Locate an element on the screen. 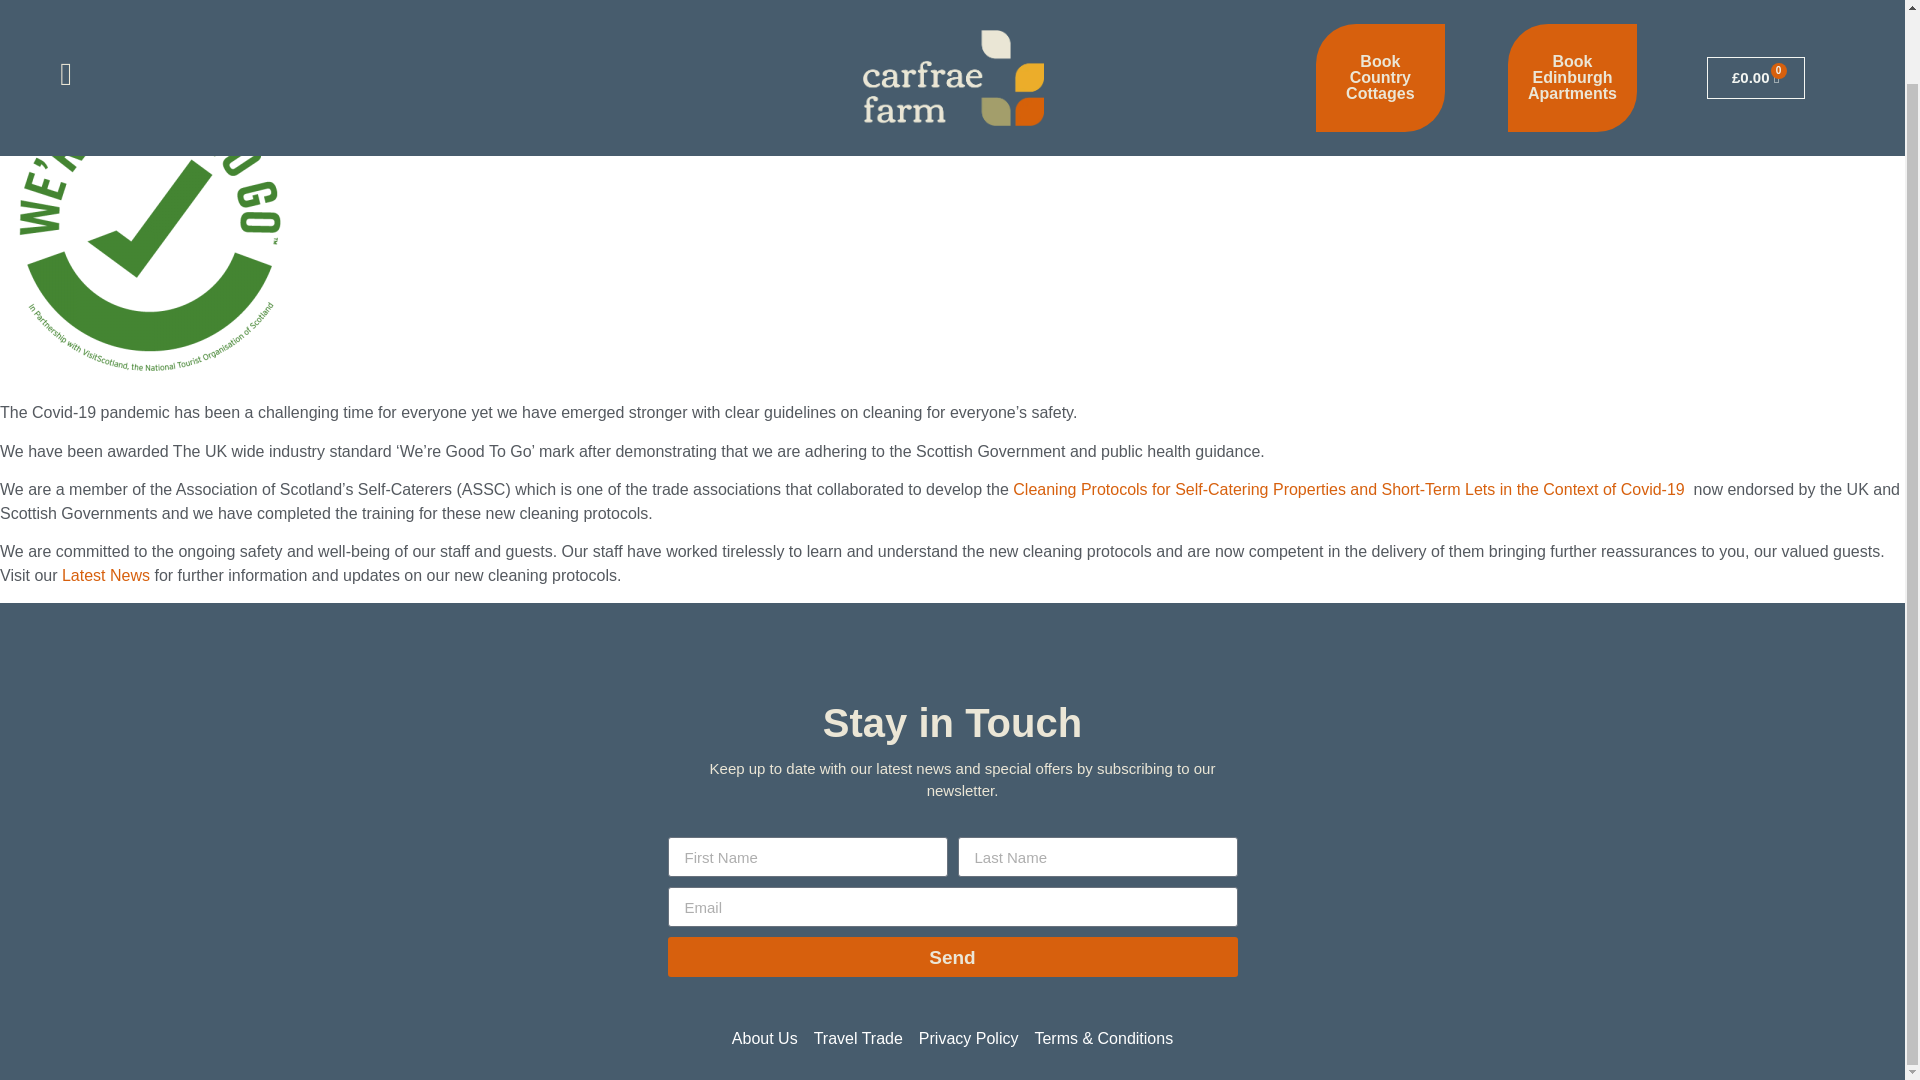 Image resolution: width=1920 pixels, height=1080 pixels. Send is located at coordinates (953, 957).